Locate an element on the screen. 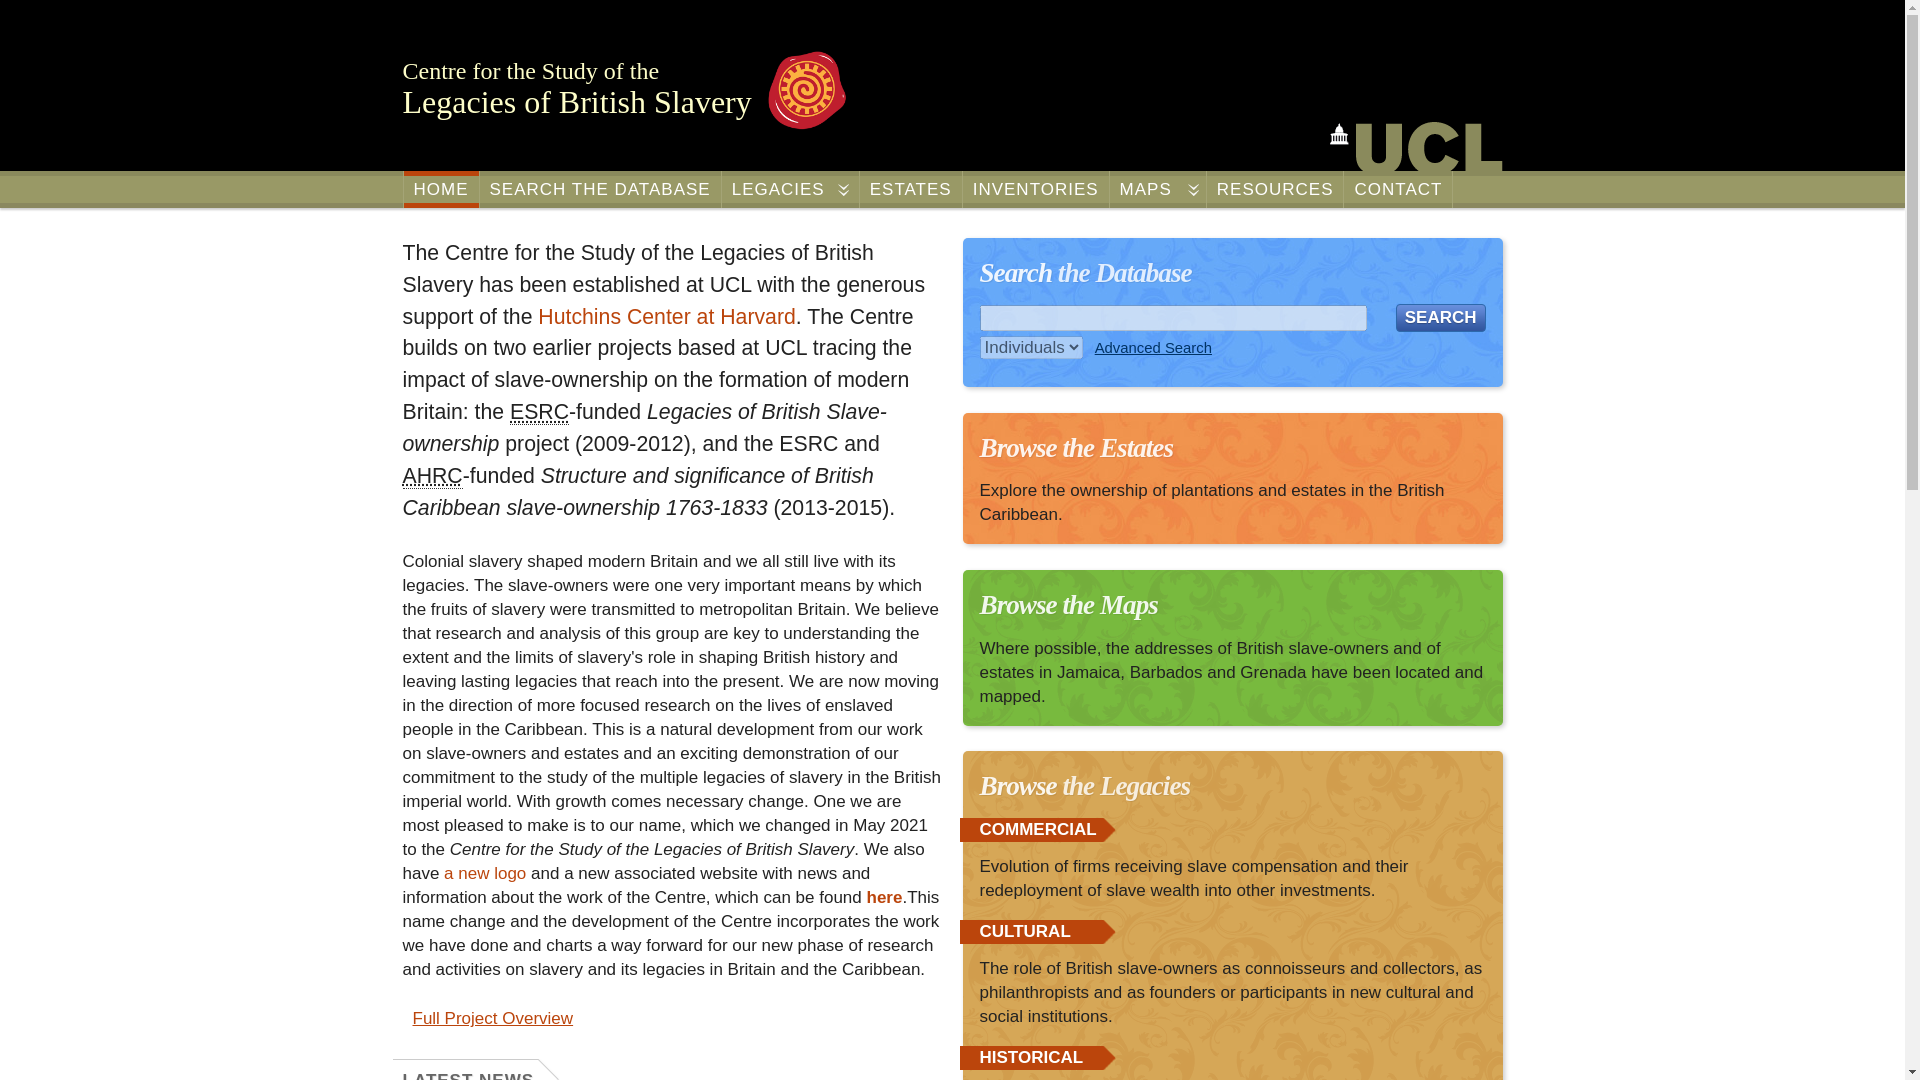 The height and width of the screenshot is (1080, 1920). Browse the Maps is located at coordinates (1068, 604).